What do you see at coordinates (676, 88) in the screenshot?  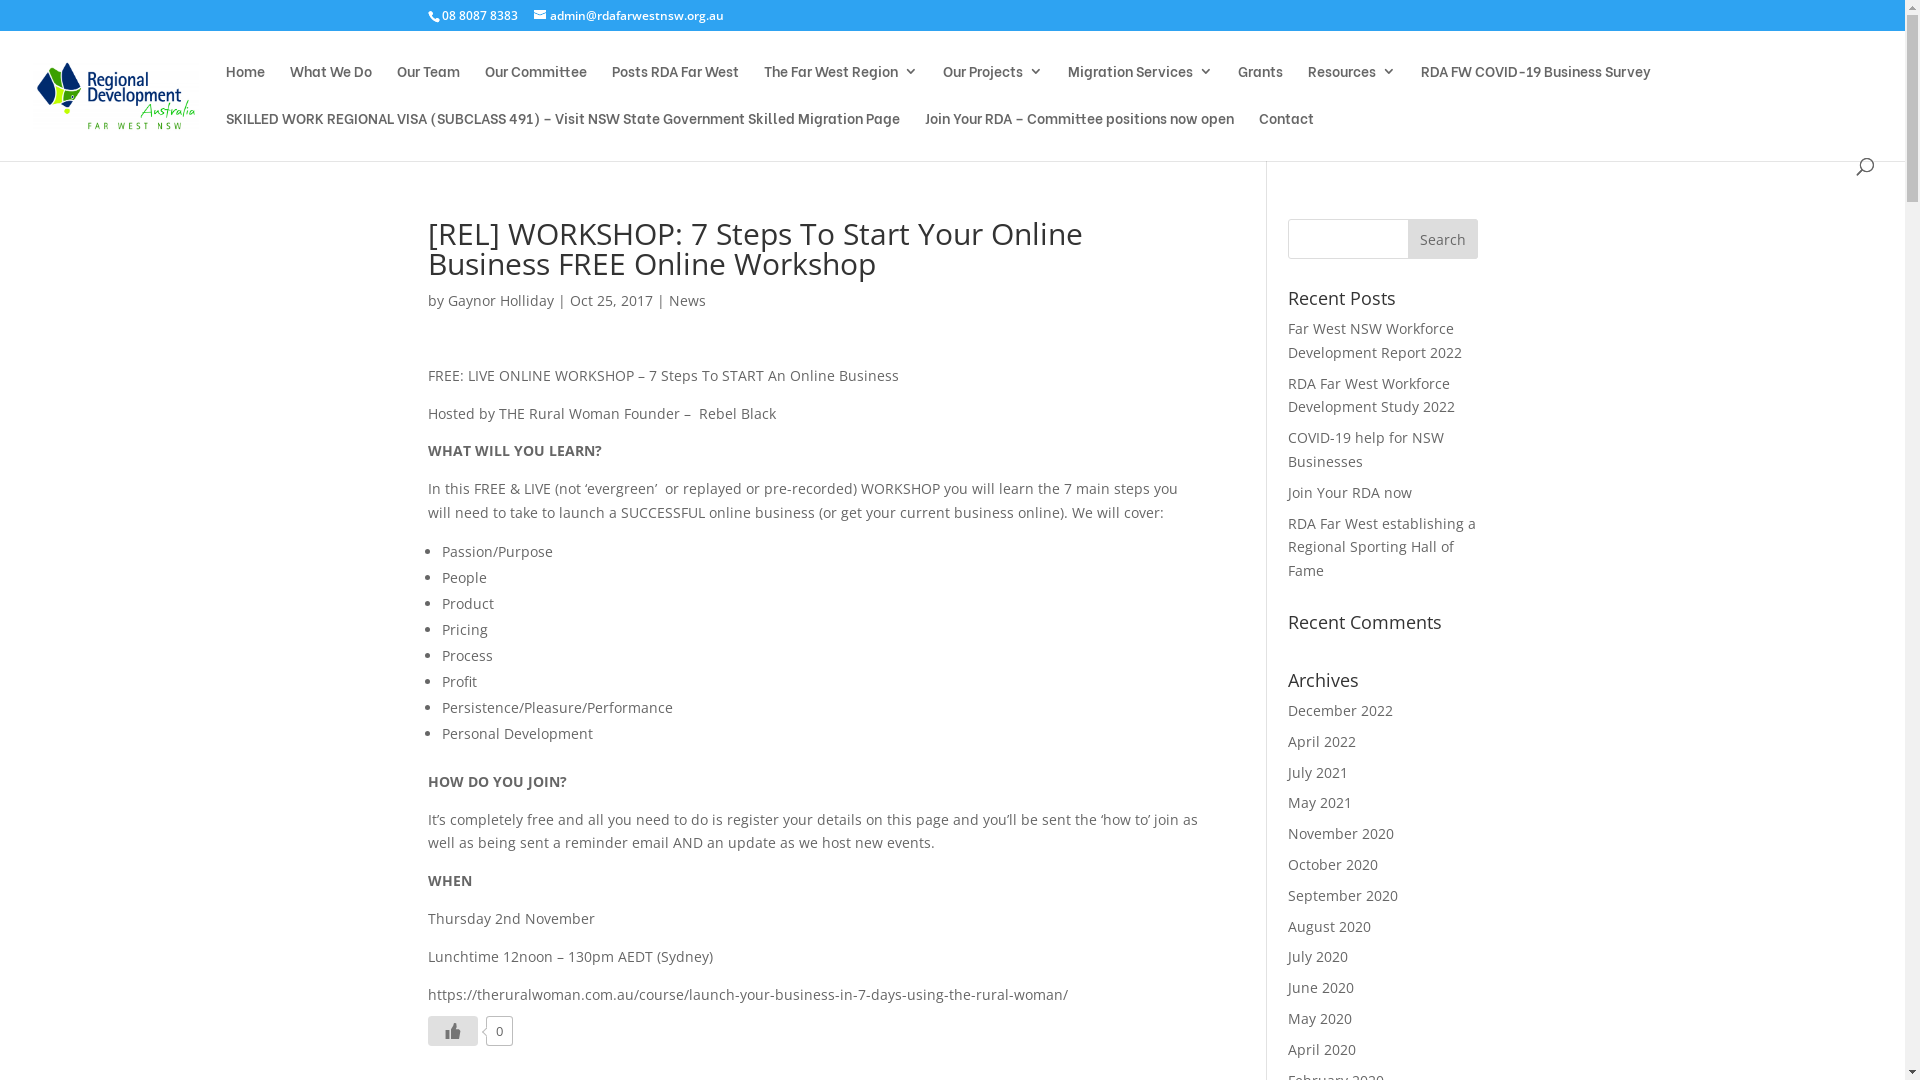 I see `Posts RDA Far West` at bounding box center [676, 88].